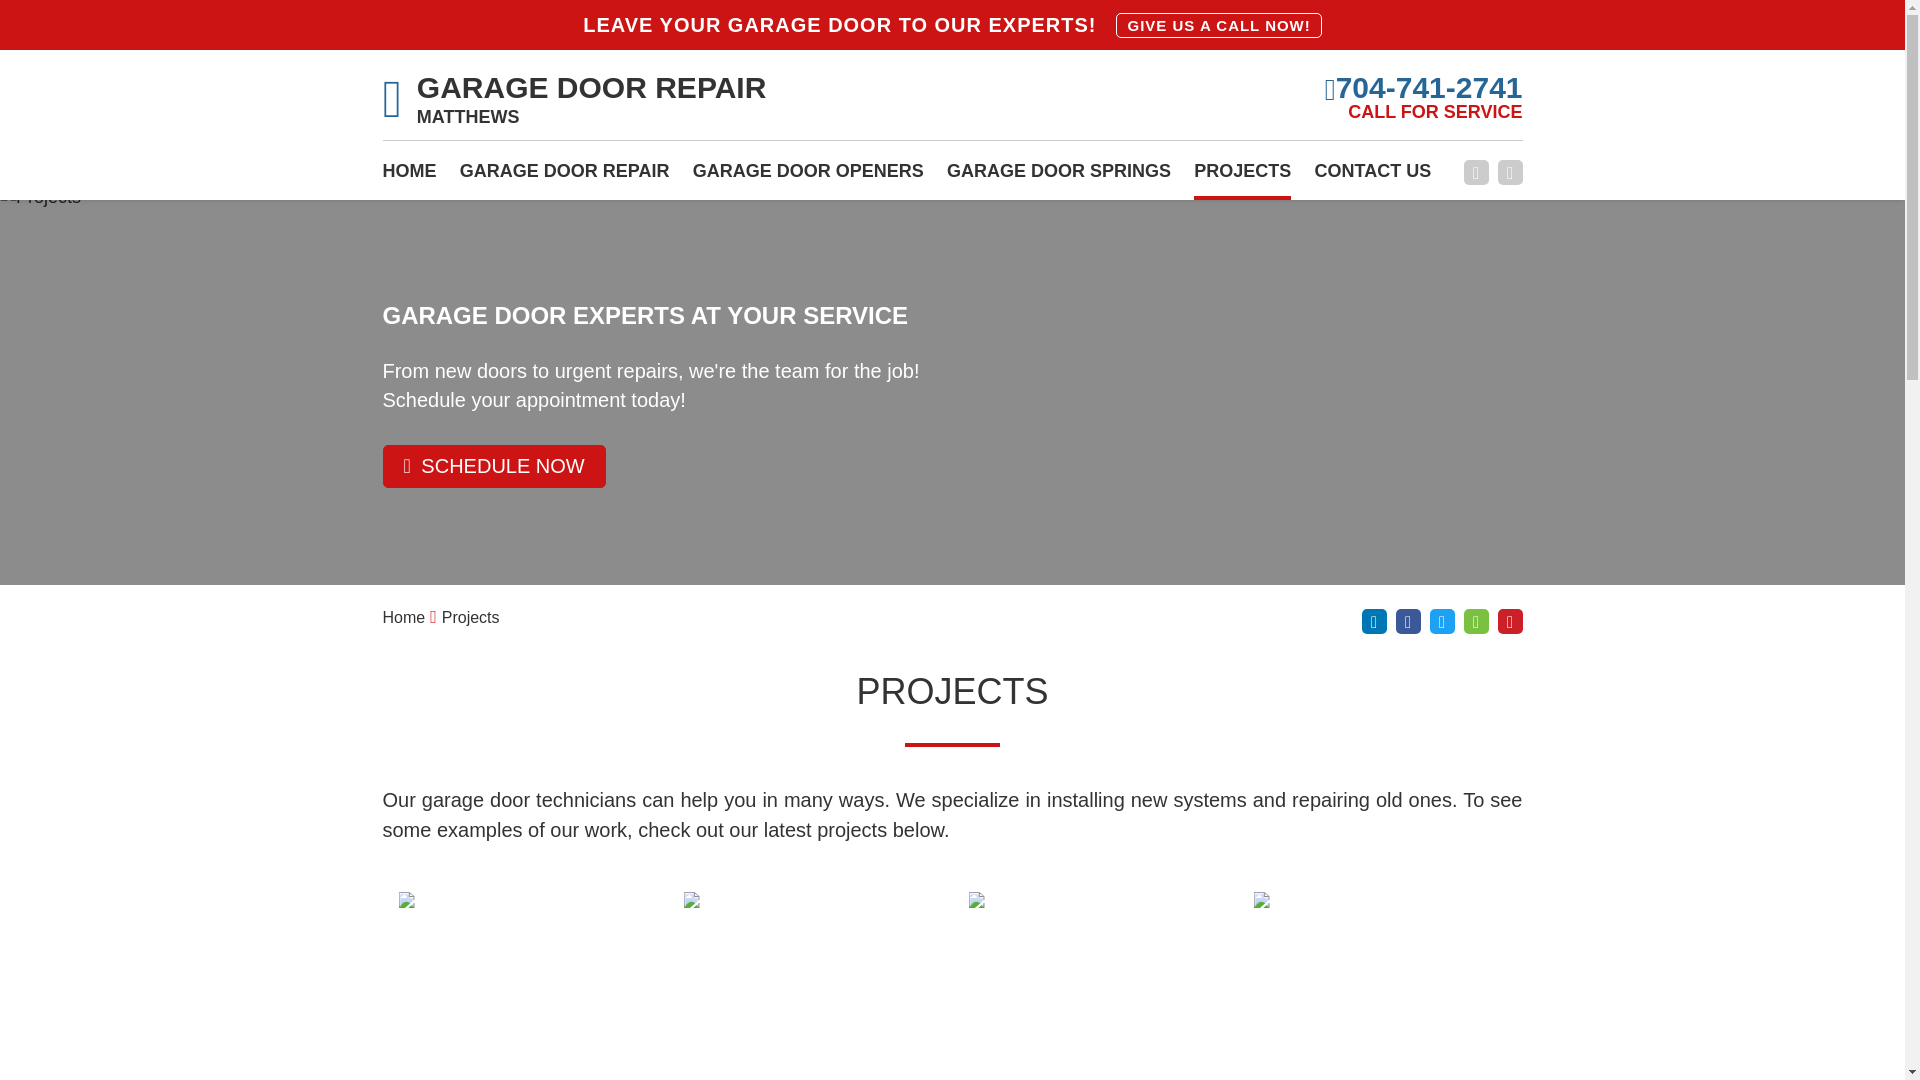 This screenshot has width=1920, height=1080. I want to click on GARAGE DOOR OPENERS, so click(808, 177).